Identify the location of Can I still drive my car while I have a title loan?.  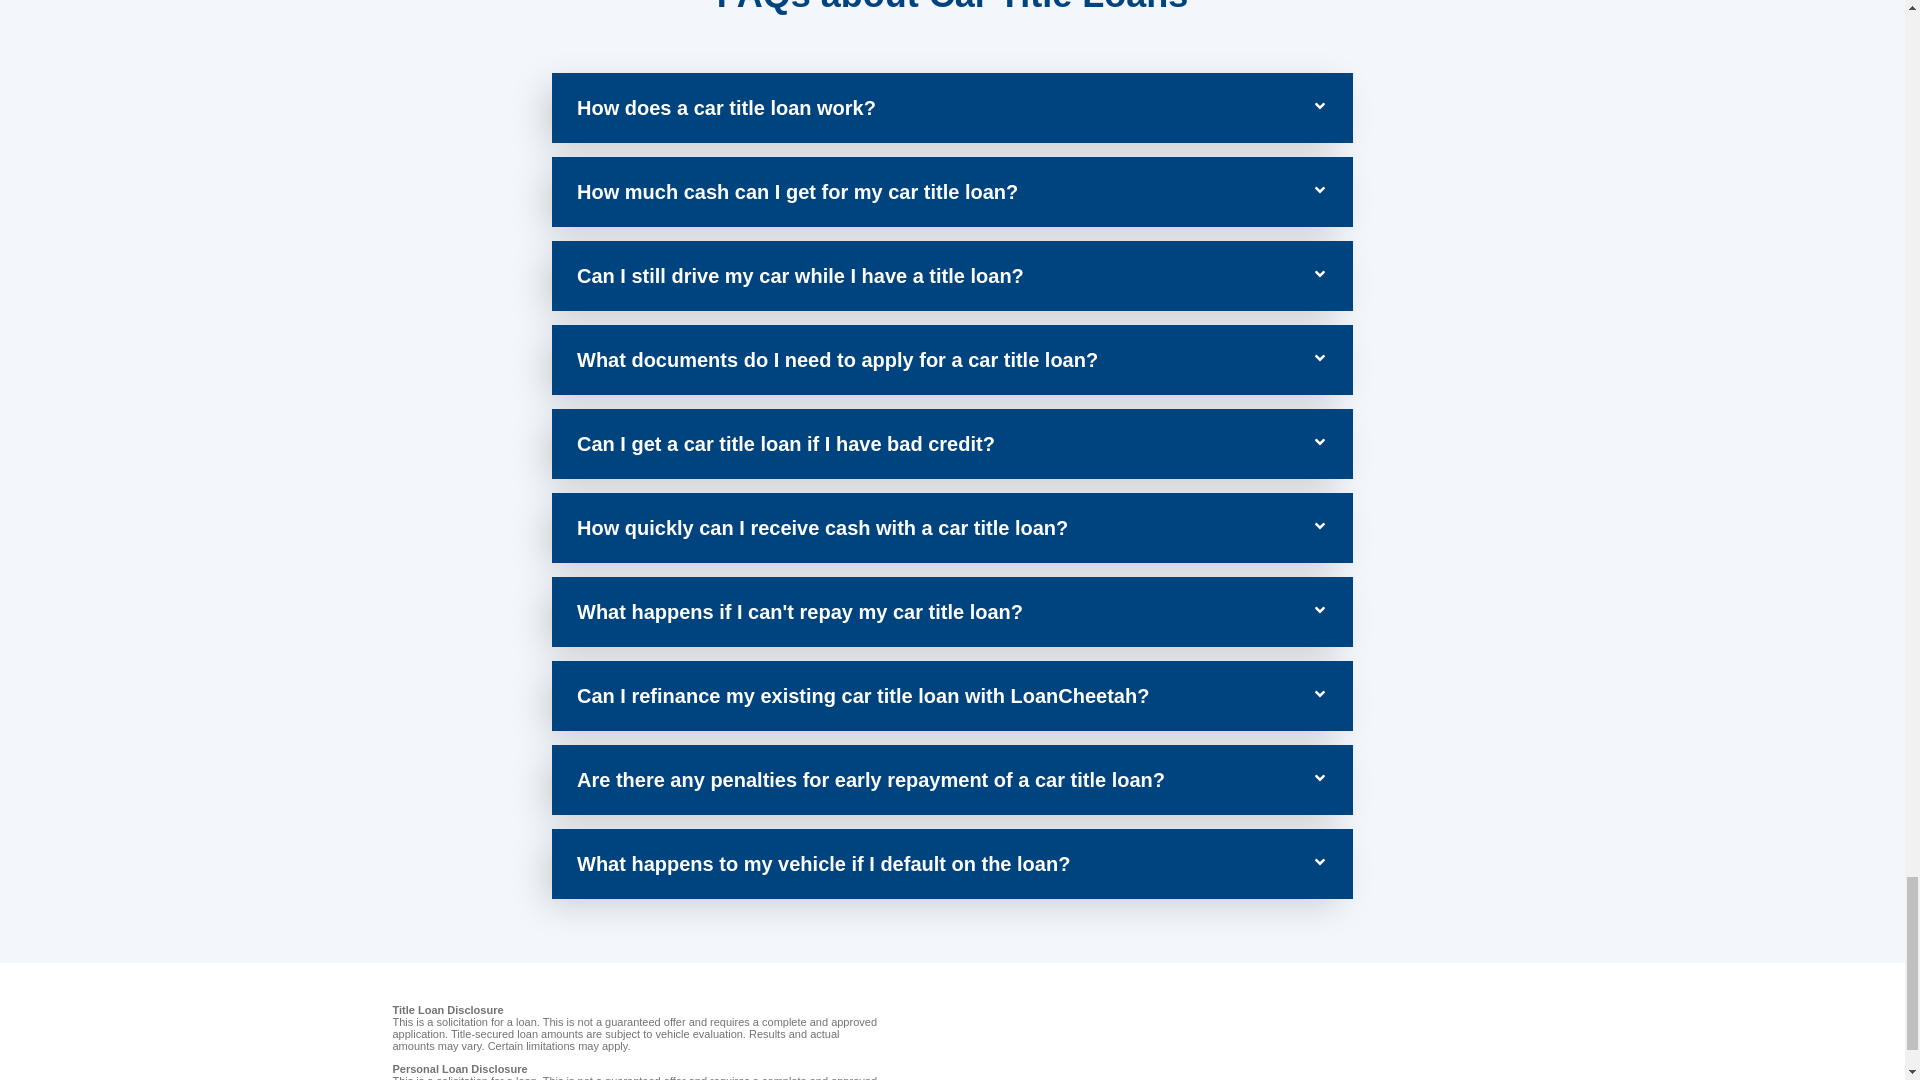
(800, 276).